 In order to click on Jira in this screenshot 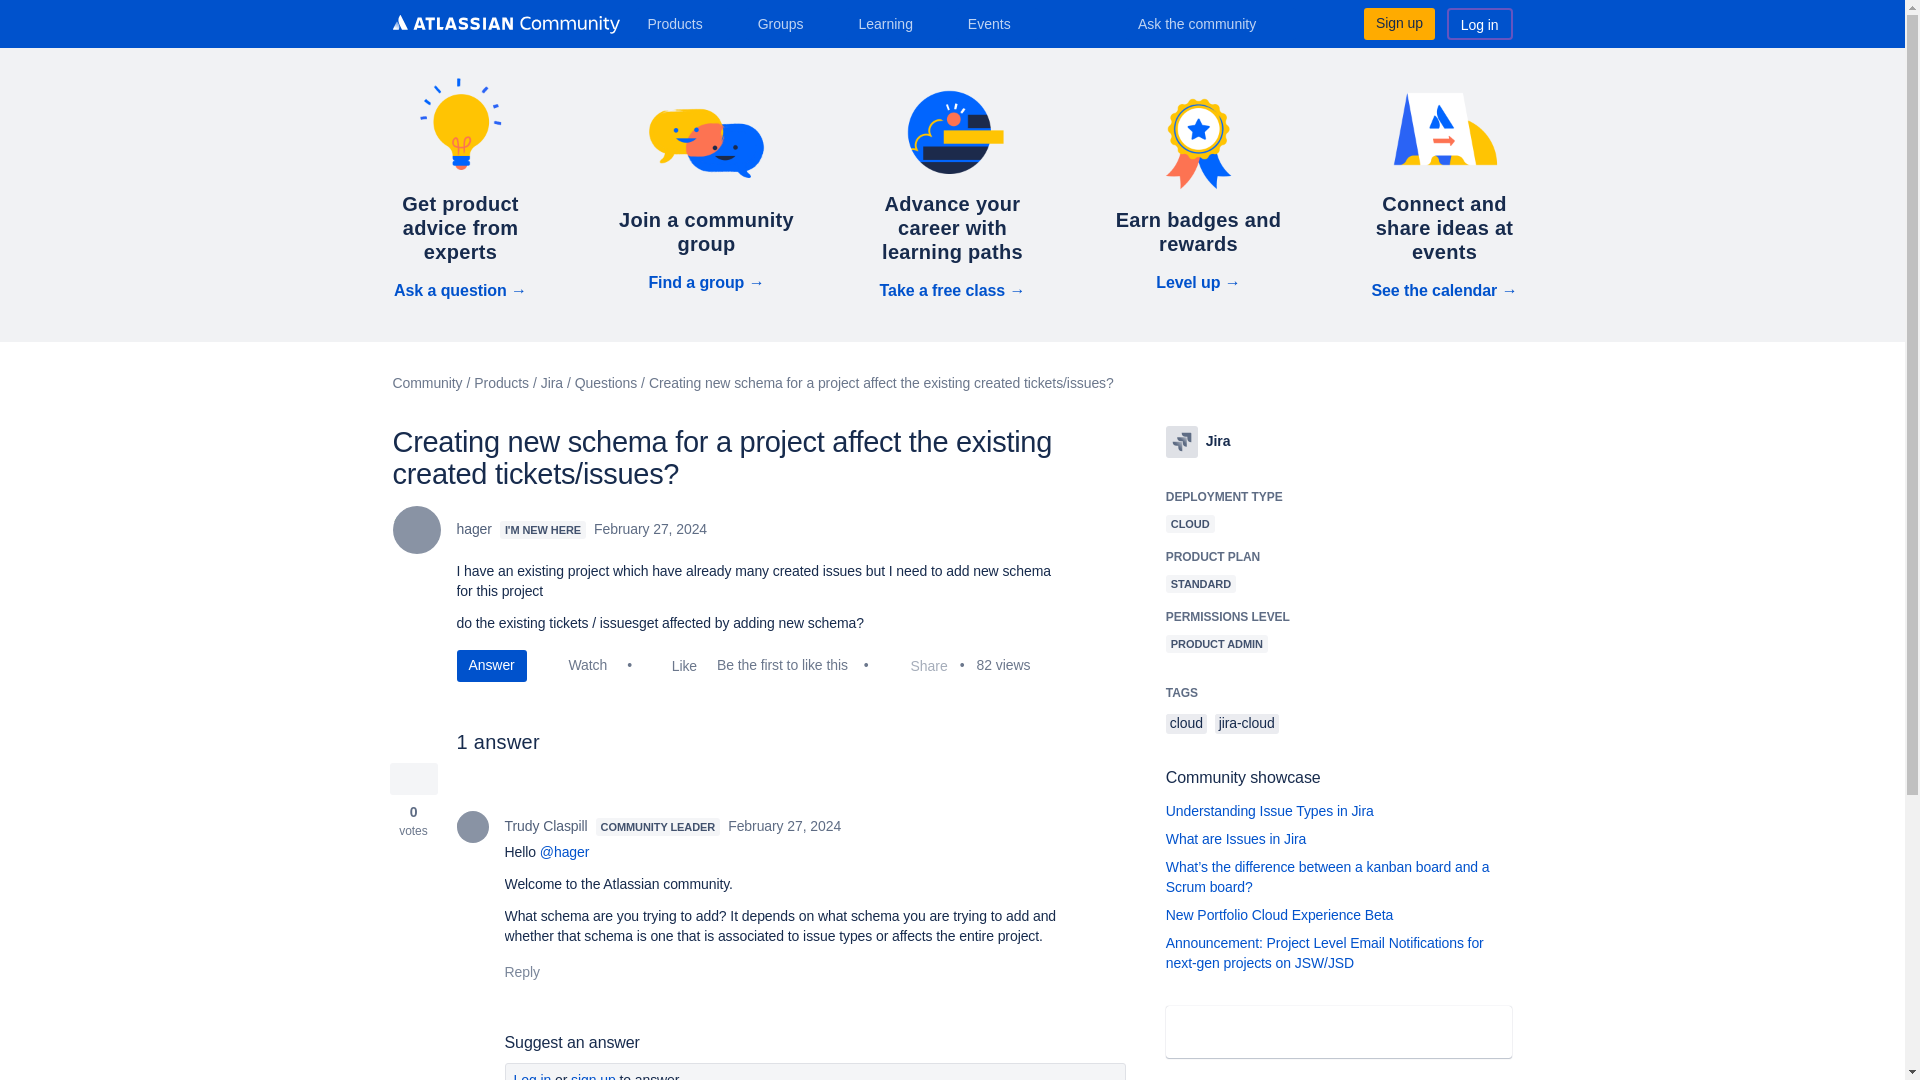, I will do `click(1182, 441)`.